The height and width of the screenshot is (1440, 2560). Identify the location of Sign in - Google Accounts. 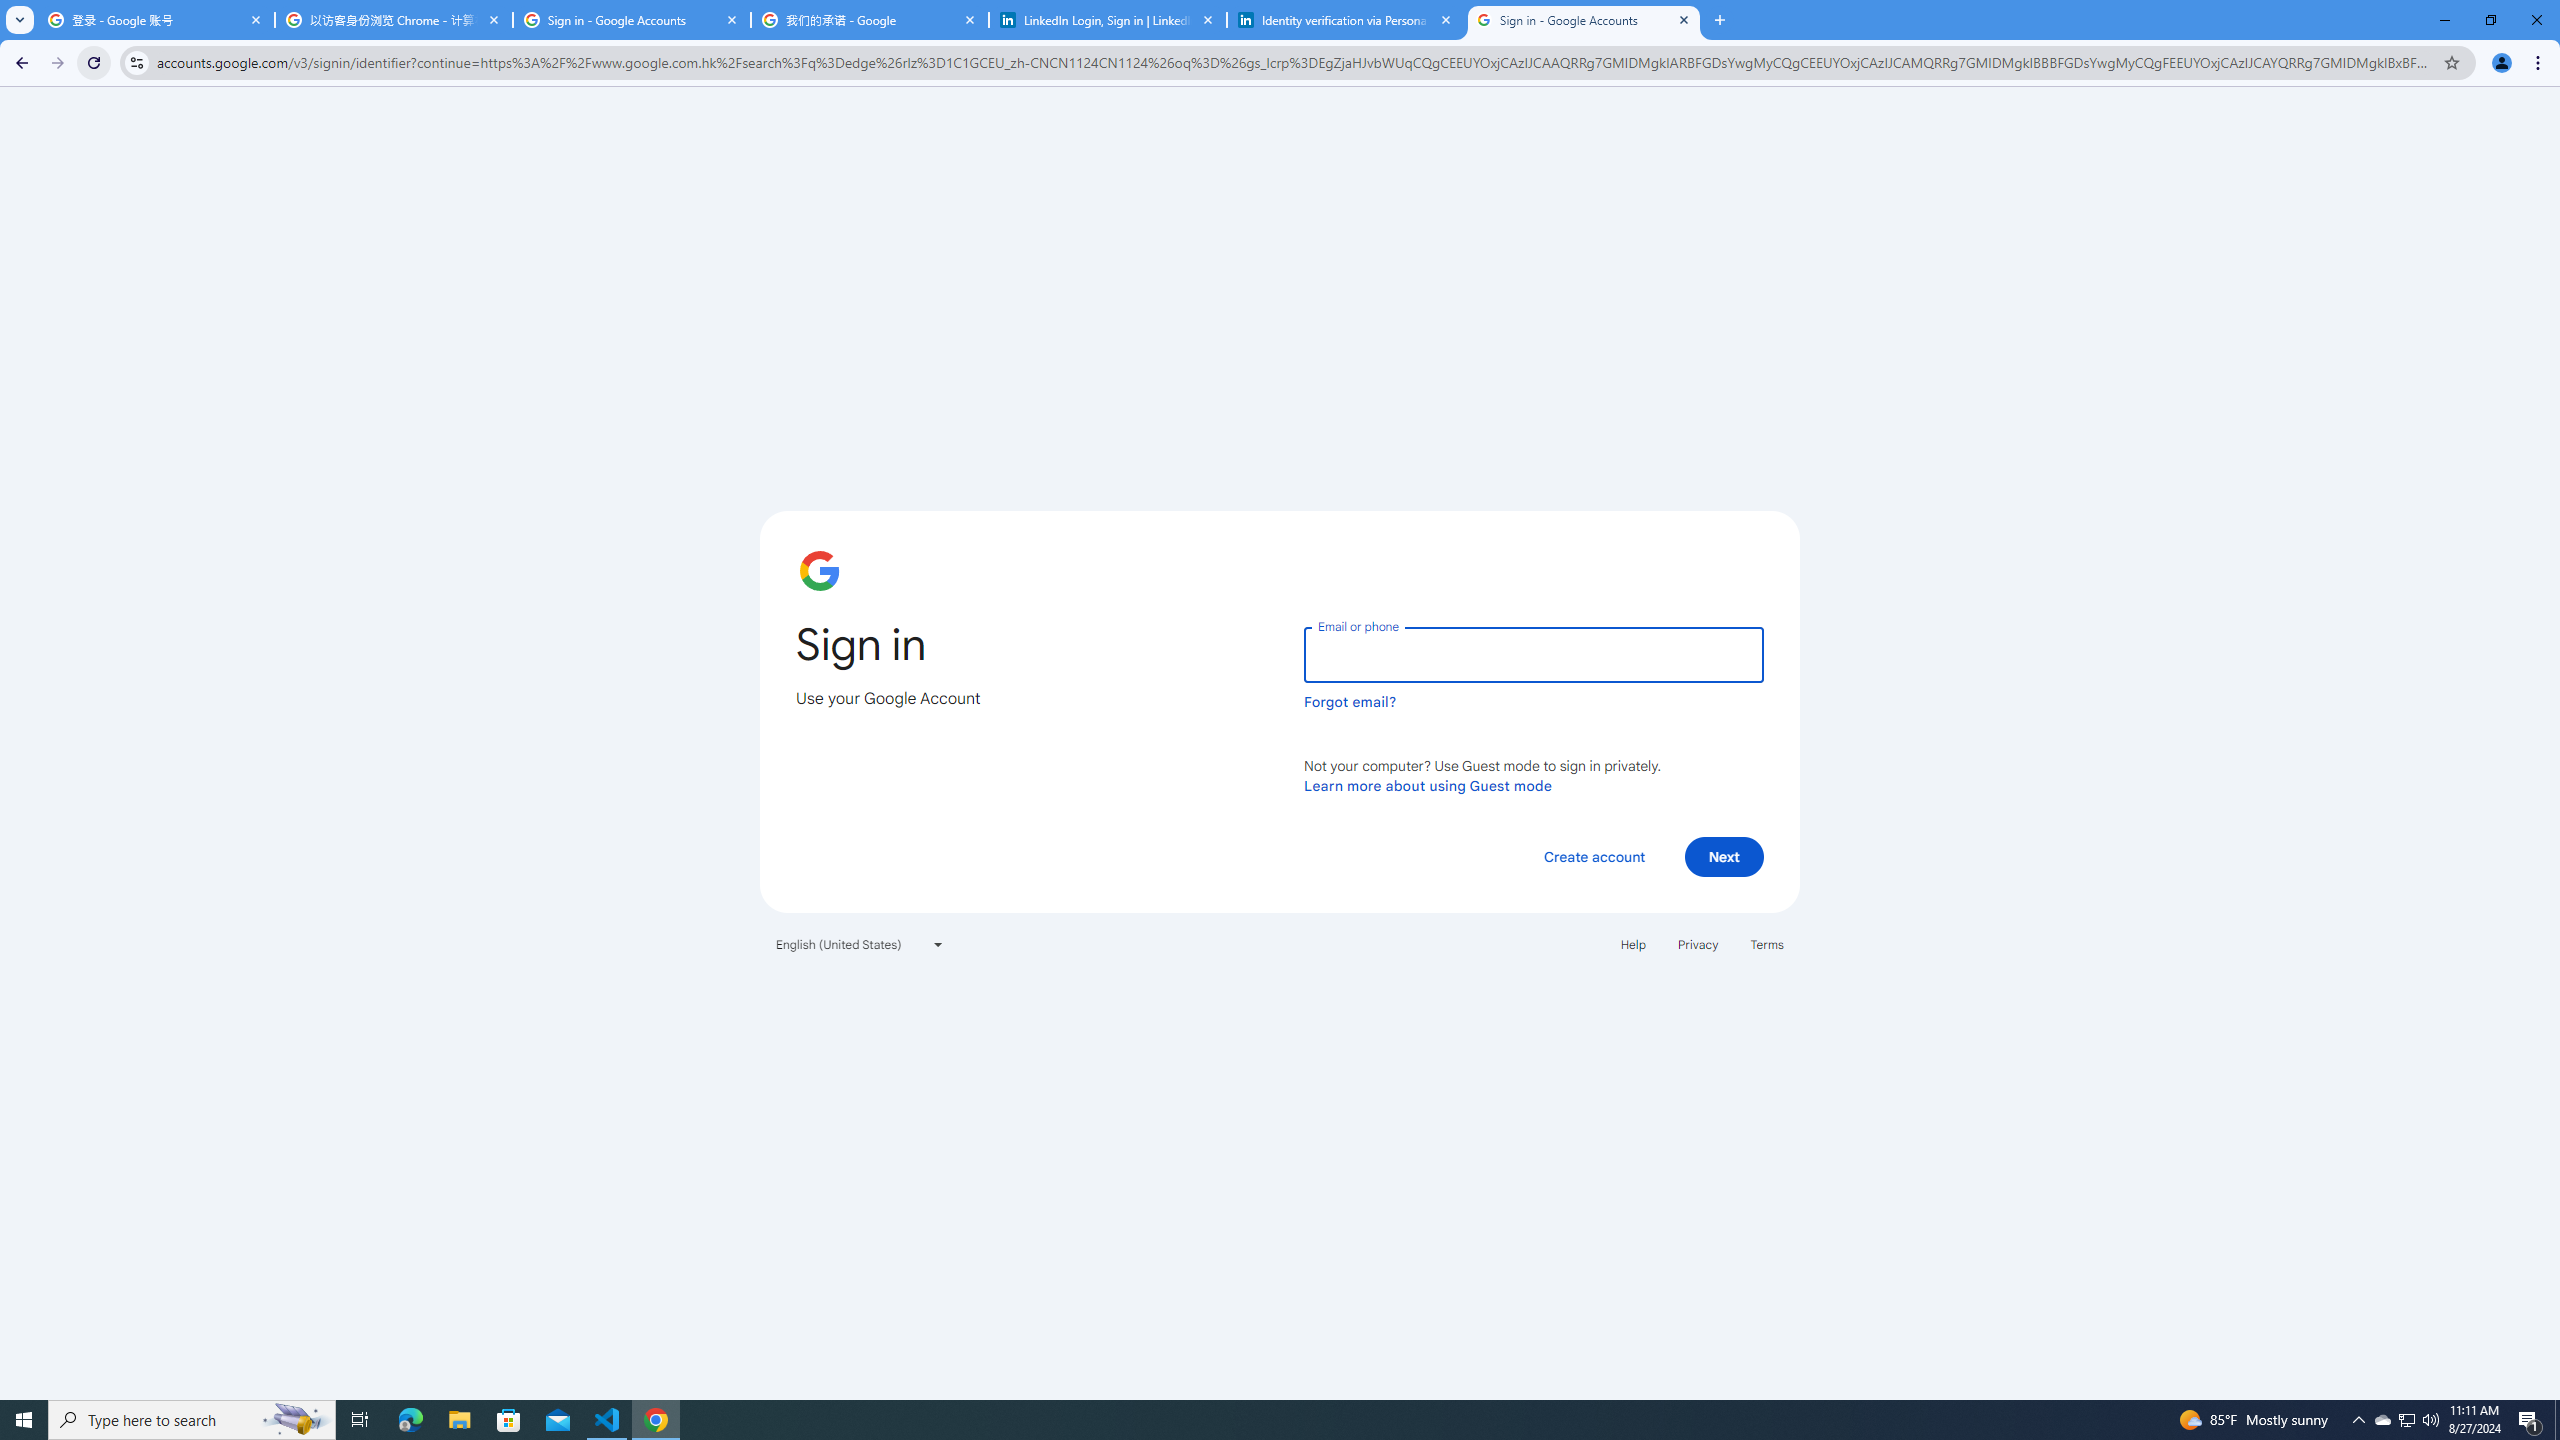
(632, 20).